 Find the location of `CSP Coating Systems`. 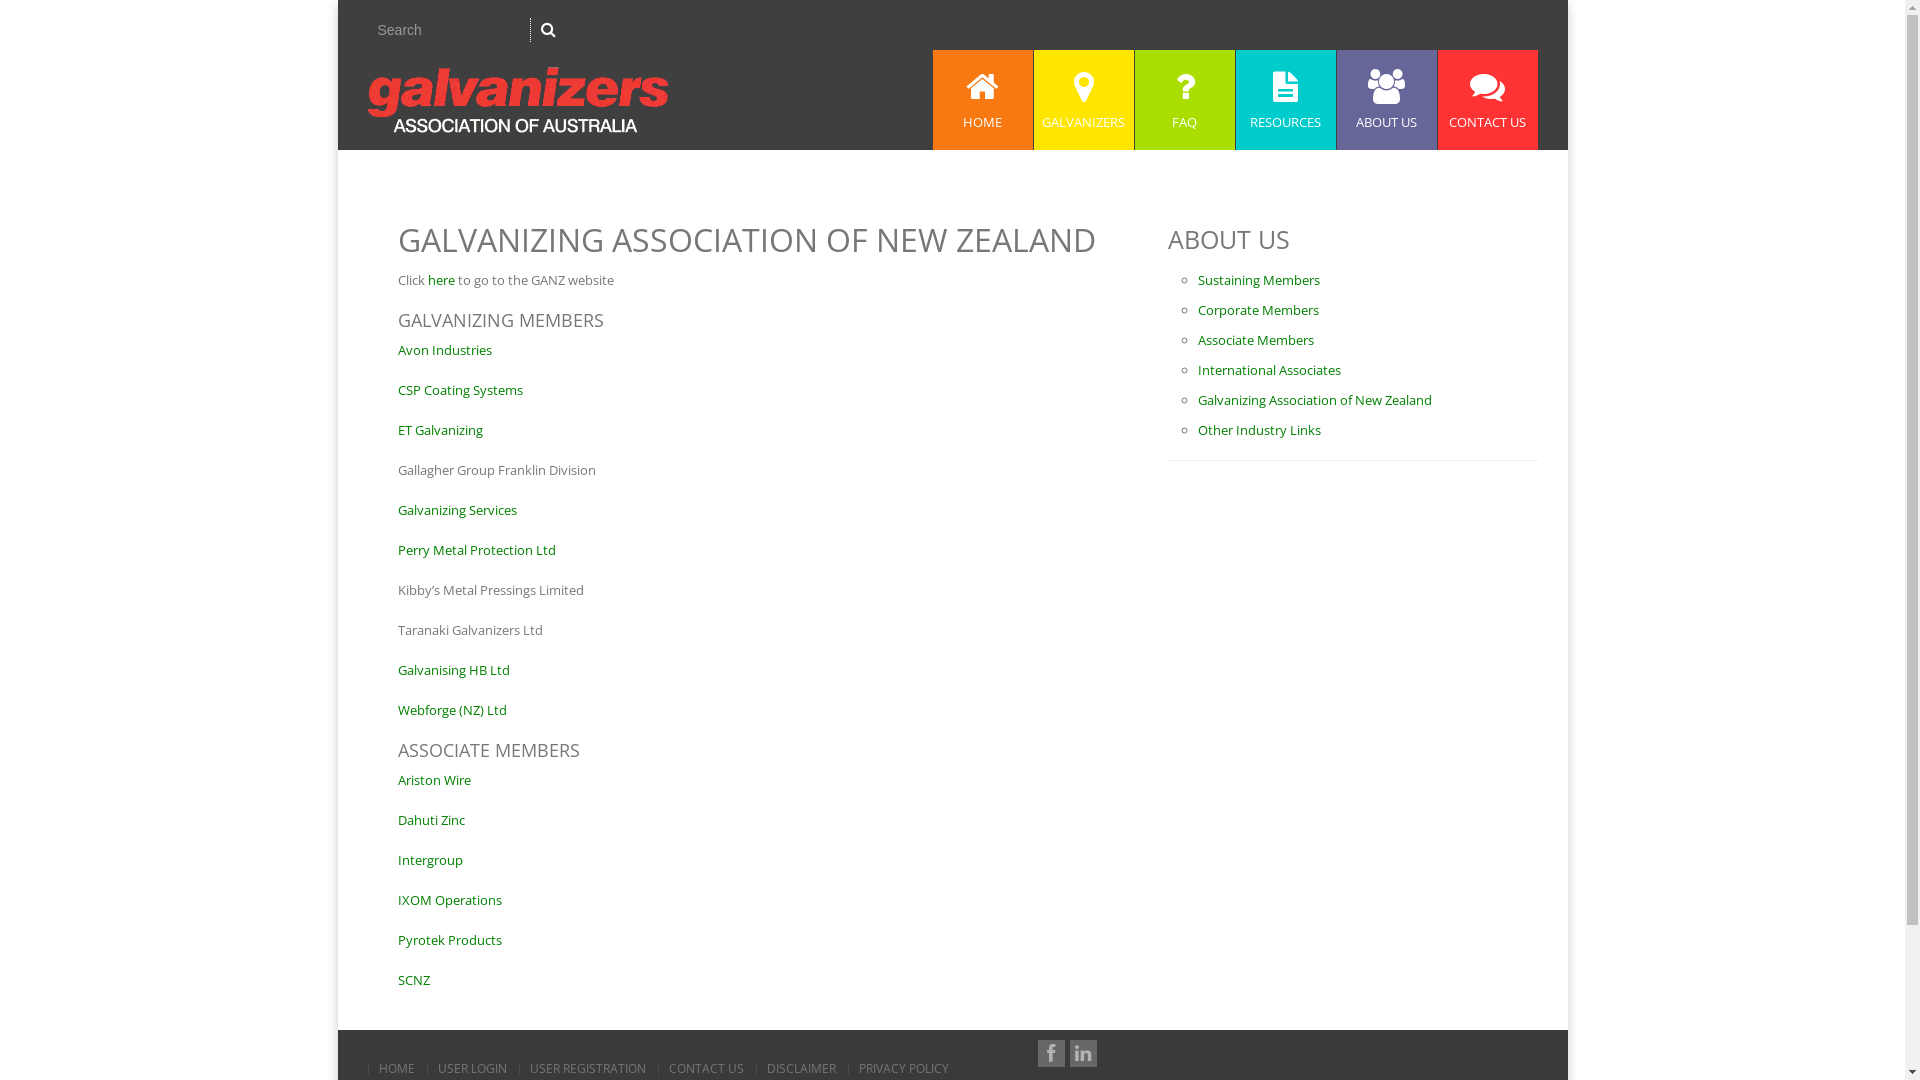

CSP Coating Systems is located at coordinates (460, 390).